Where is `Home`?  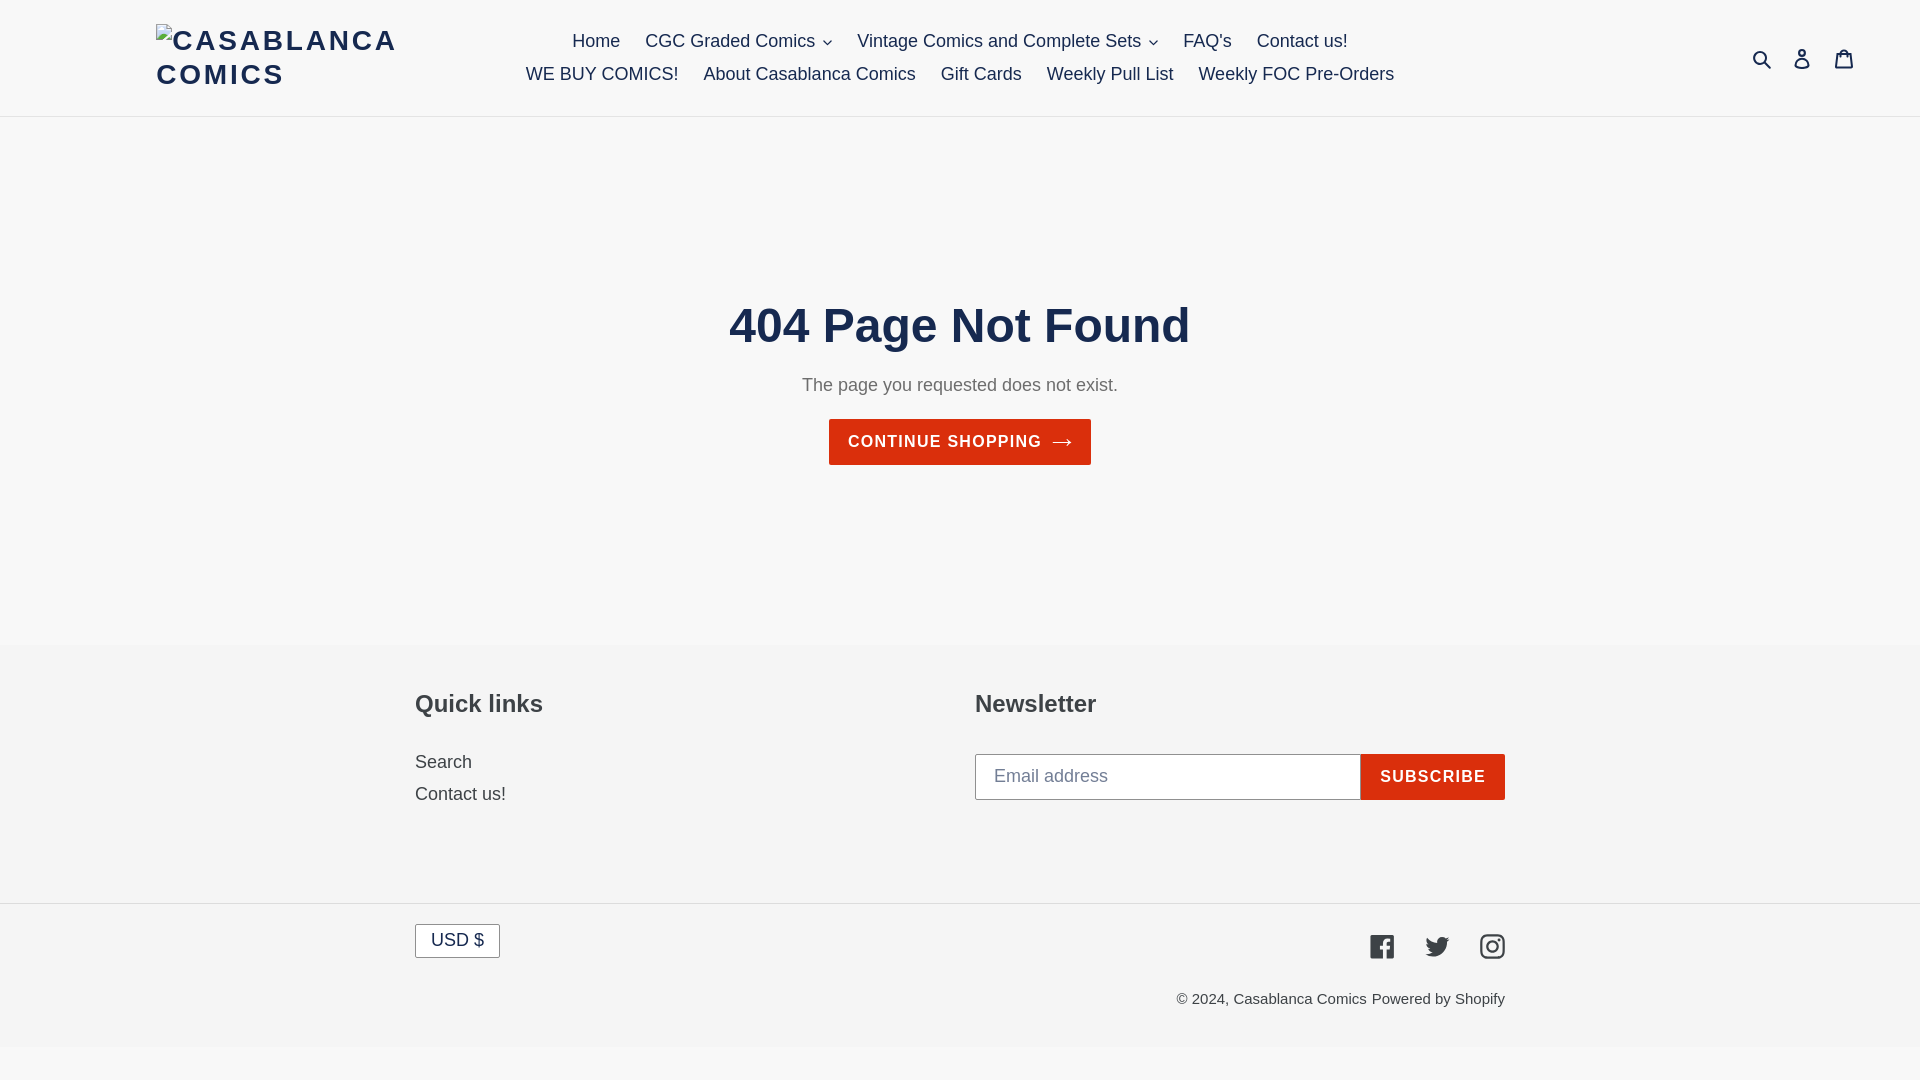
Home is located at coordinates (596, 41).